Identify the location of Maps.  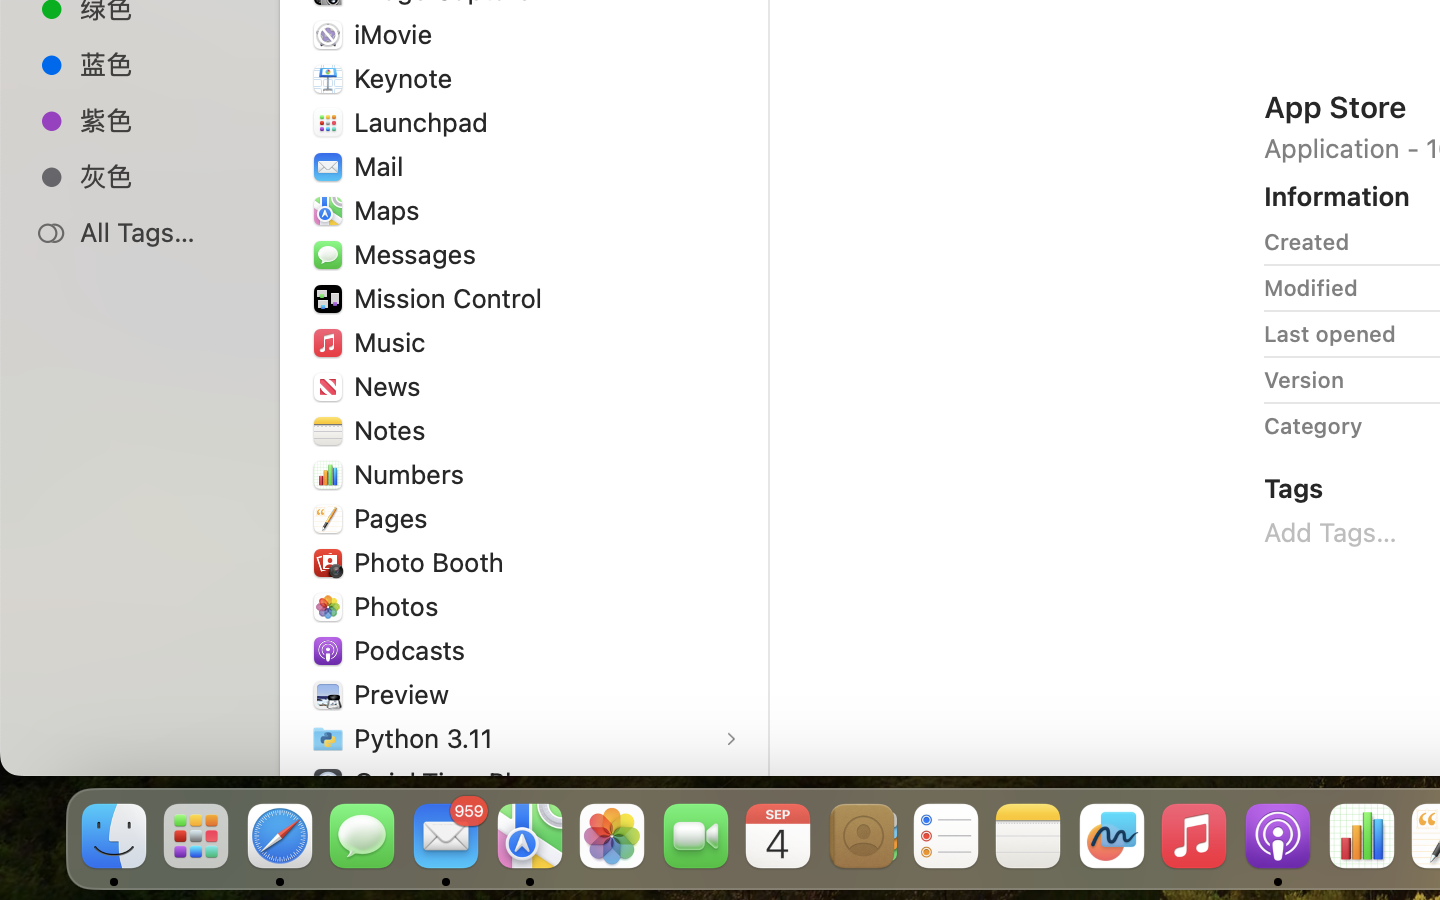
(391, 210).